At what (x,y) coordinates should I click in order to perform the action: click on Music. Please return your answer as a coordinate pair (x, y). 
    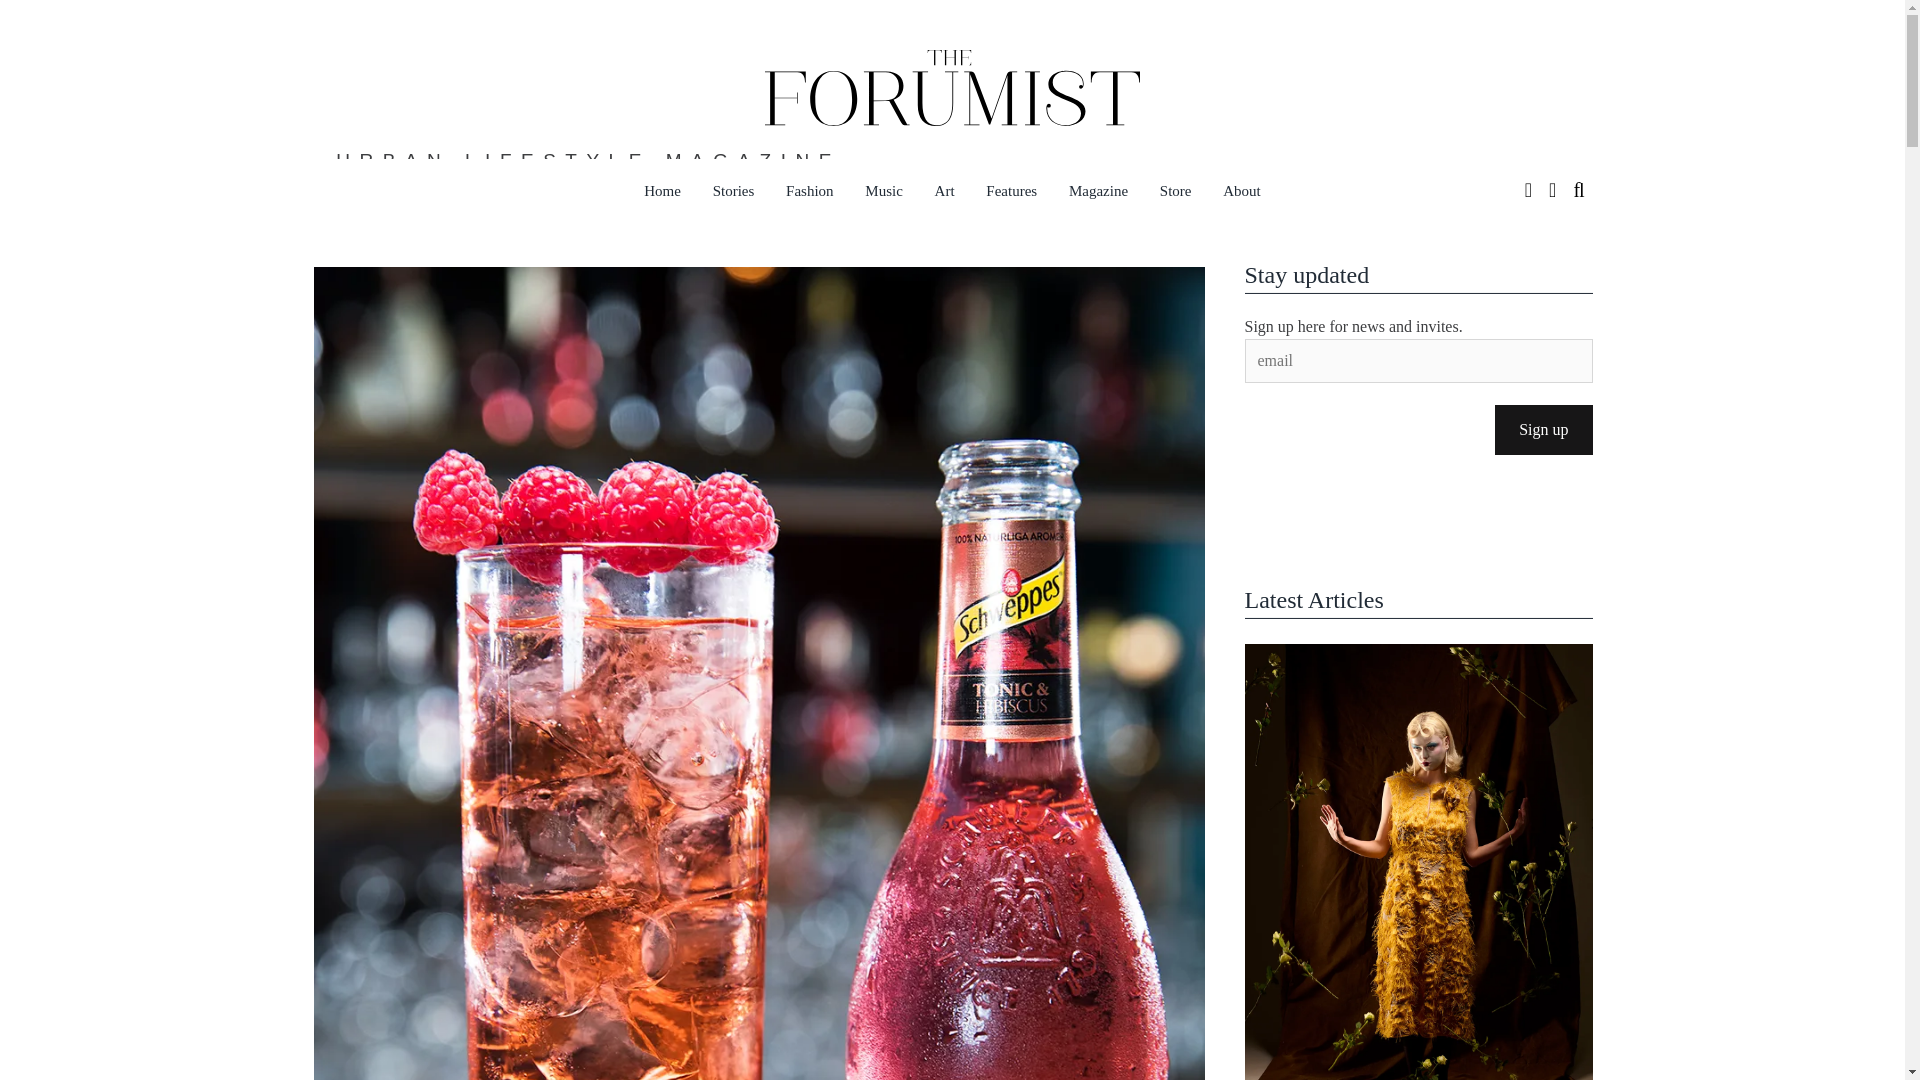
    Looking at the image, I should click on (884, 191).